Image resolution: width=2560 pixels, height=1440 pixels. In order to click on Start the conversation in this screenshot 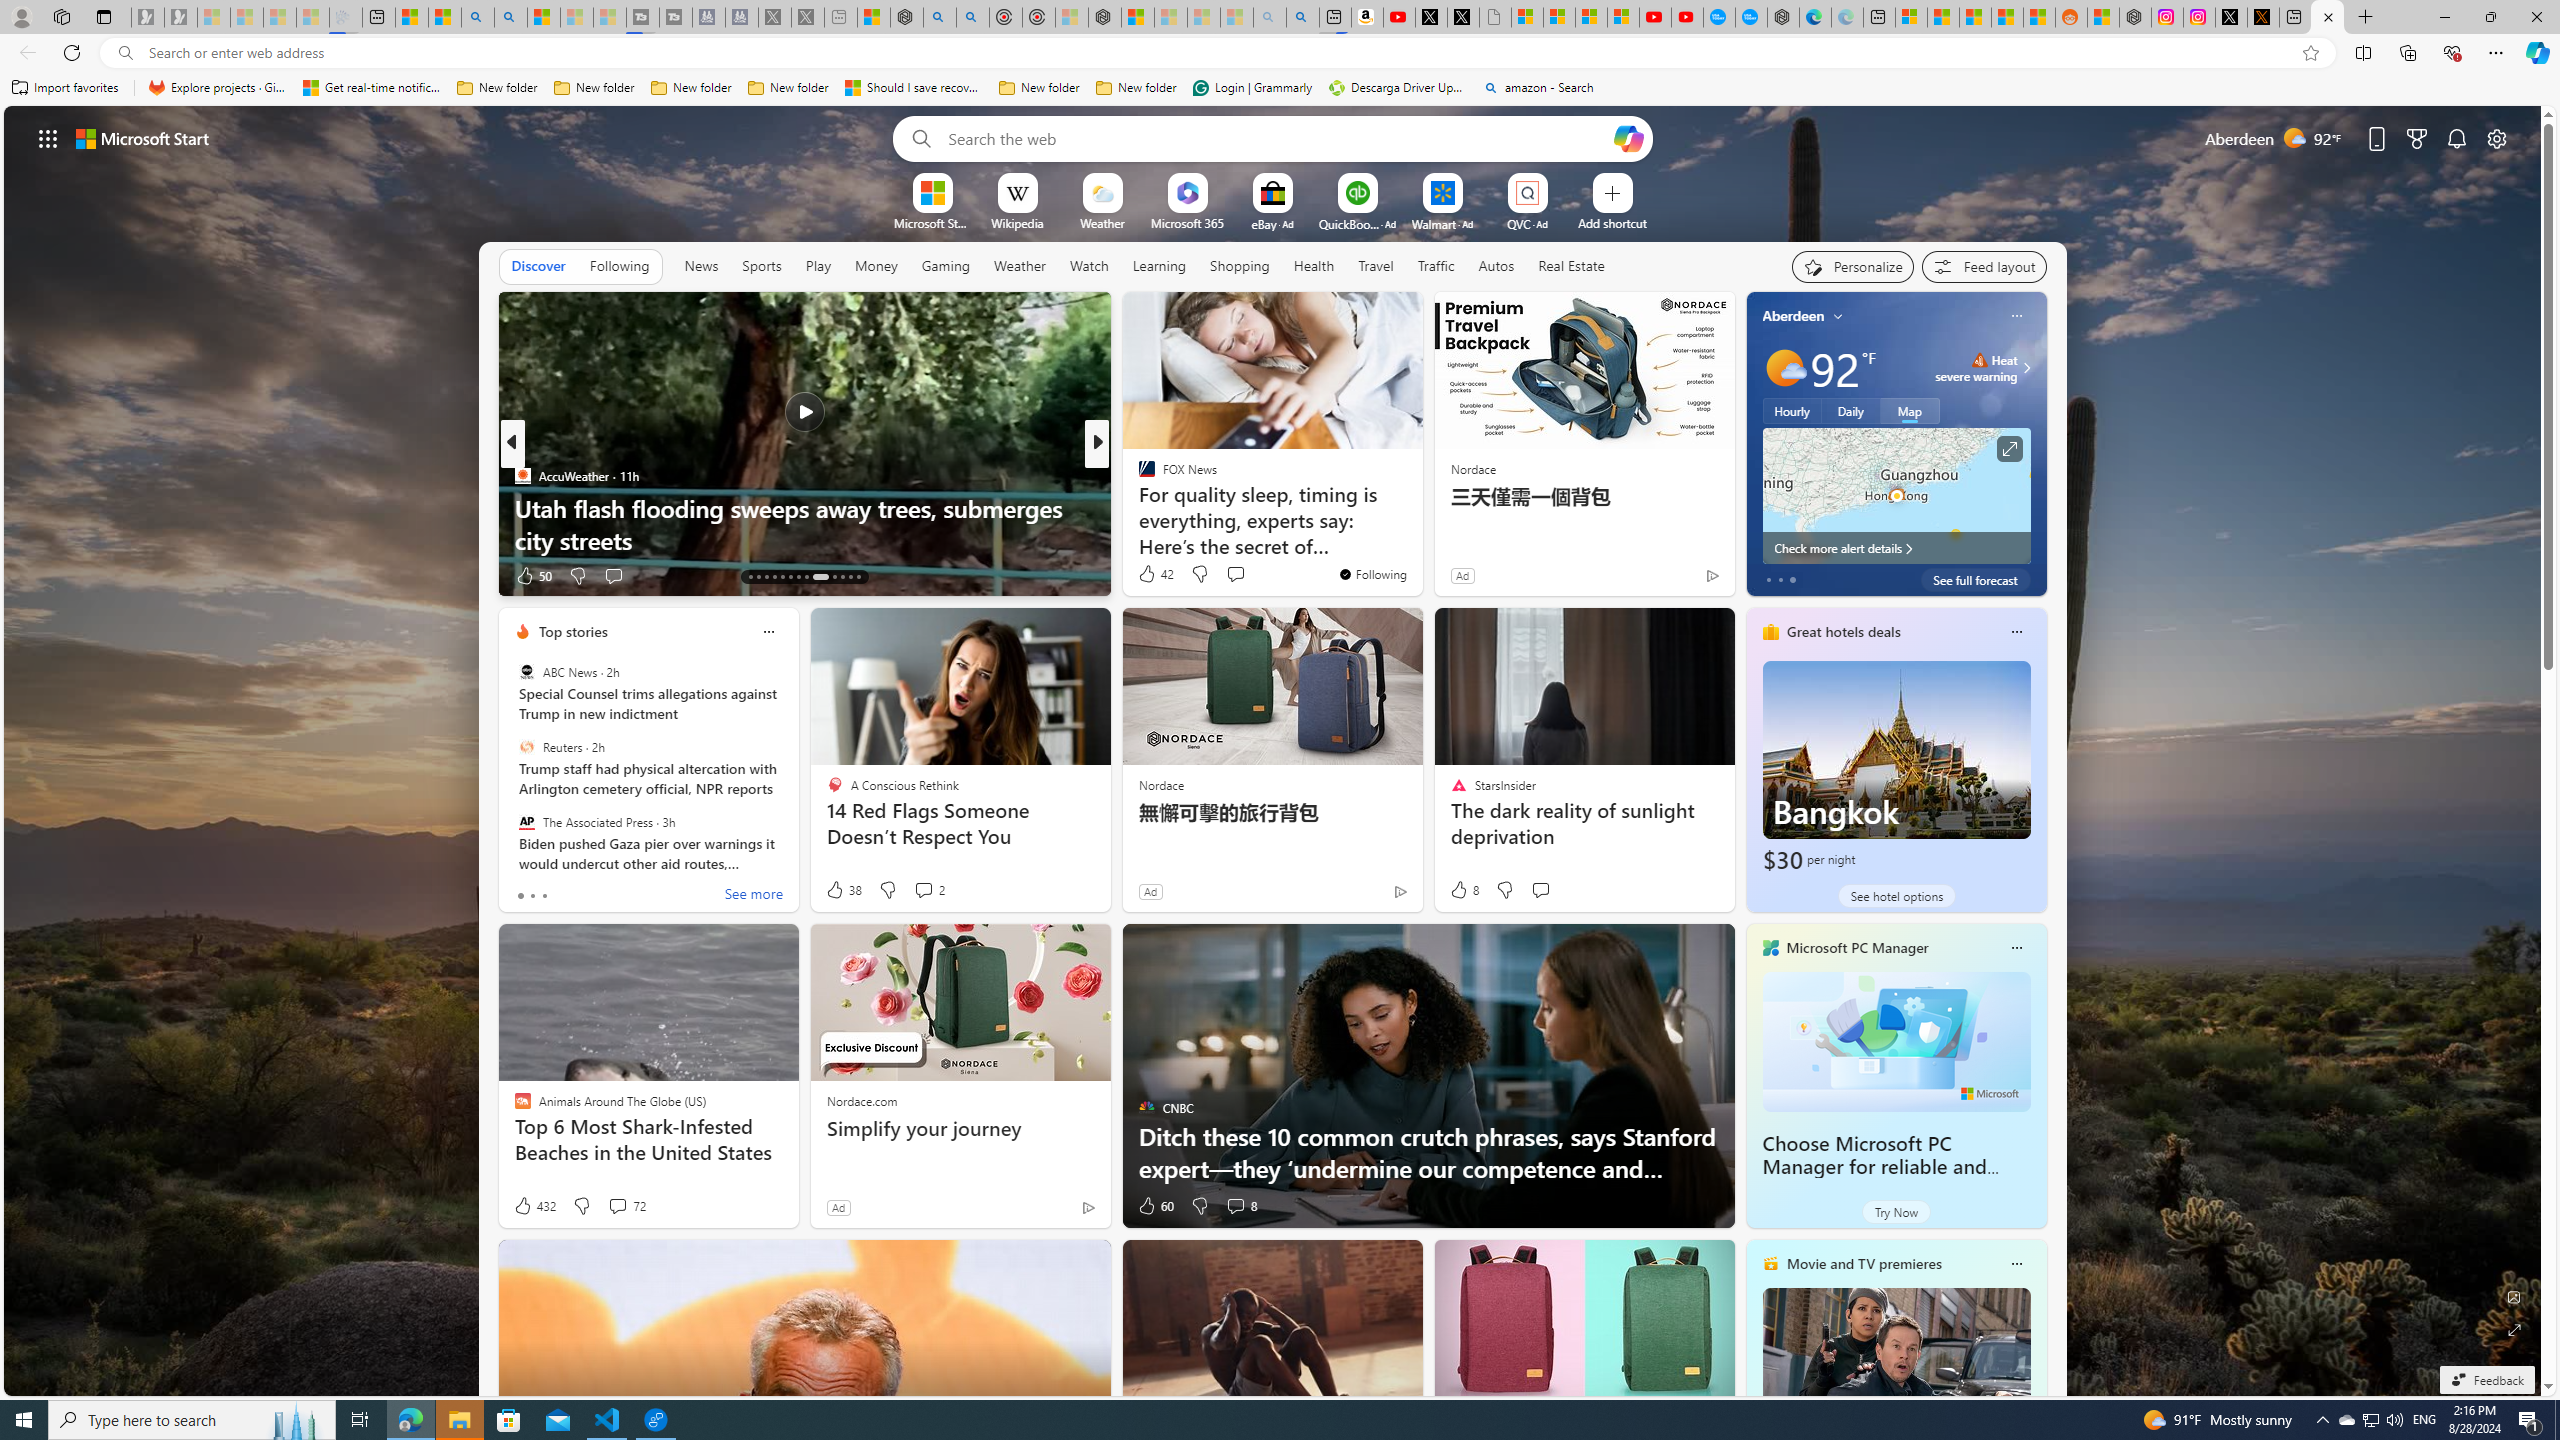, I will do `click(1541, 890)`.